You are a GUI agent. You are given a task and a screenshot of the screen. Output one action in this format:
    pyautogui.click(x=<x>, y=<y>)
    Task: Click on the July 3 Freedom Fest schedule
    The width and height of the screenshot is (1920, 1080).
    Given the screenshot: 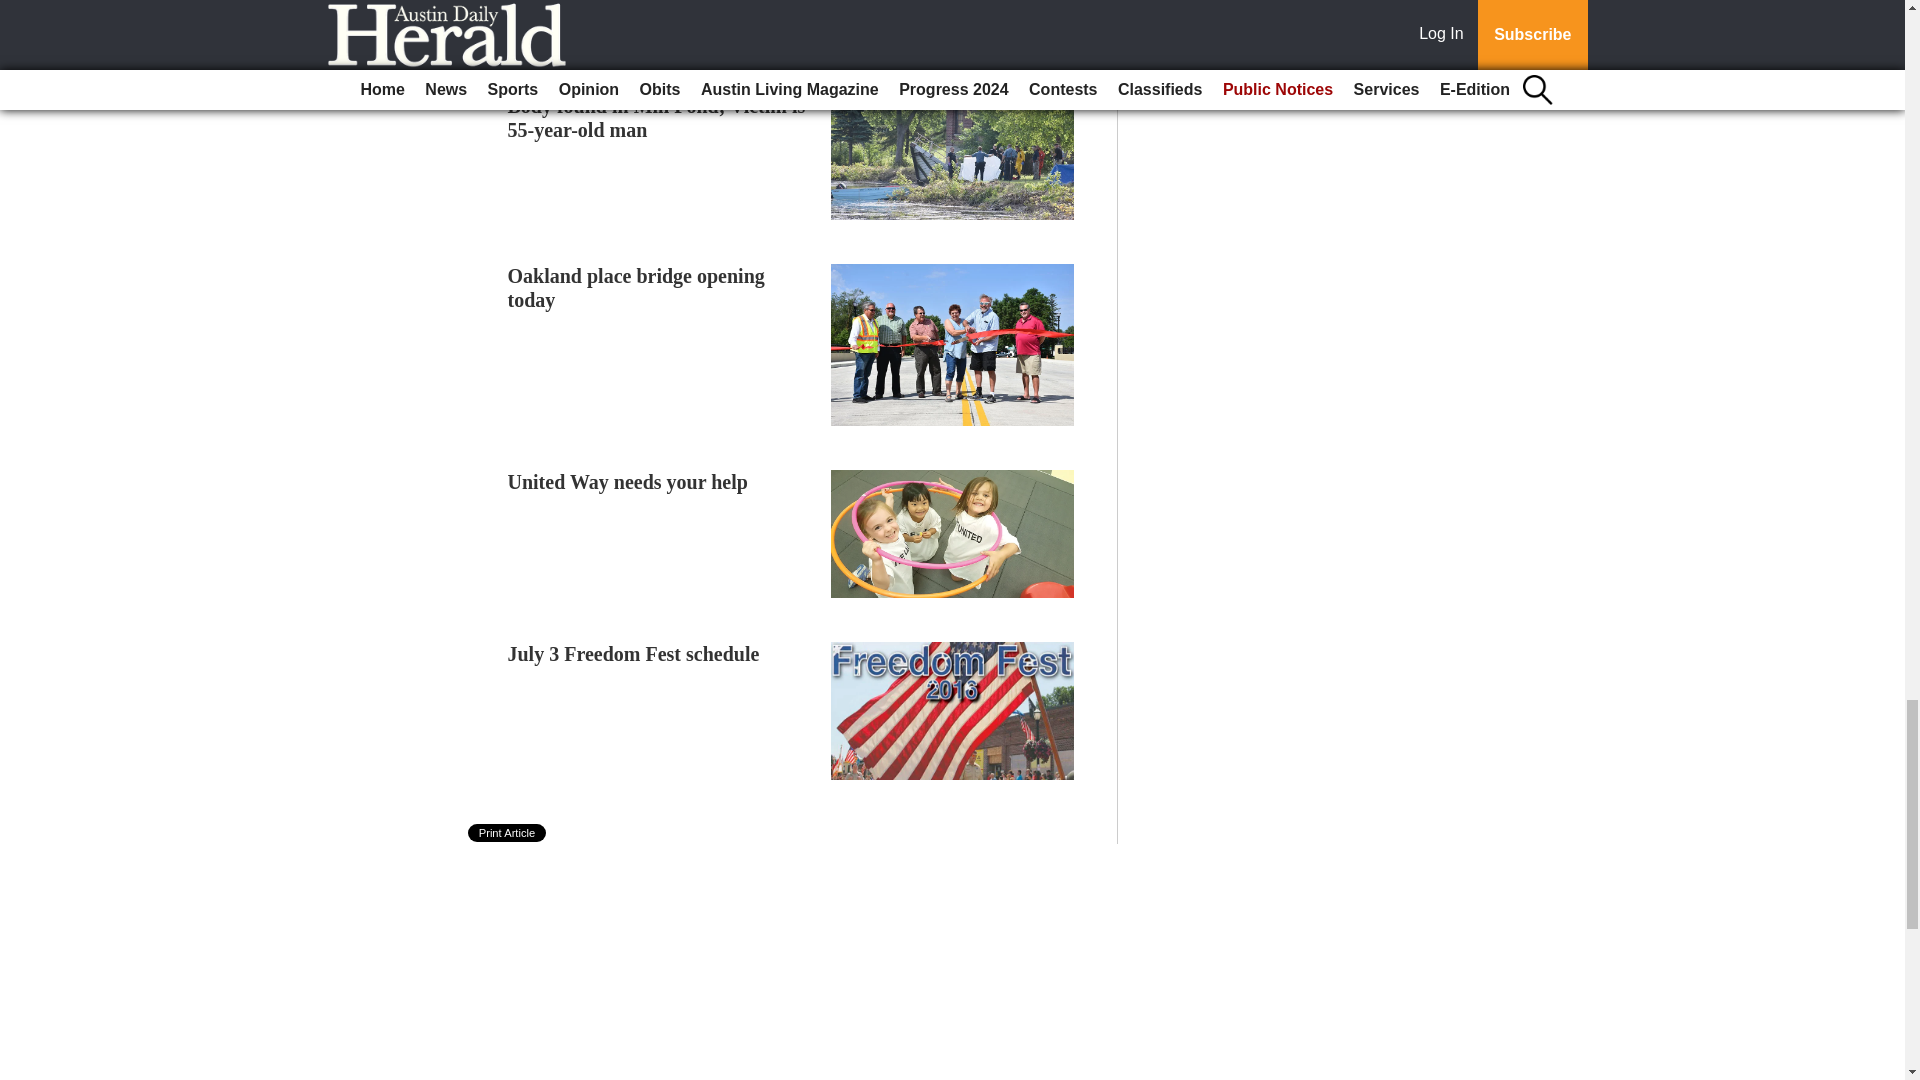 What is the action you would take?
    pyautogui.click(x=634, y=654)
    